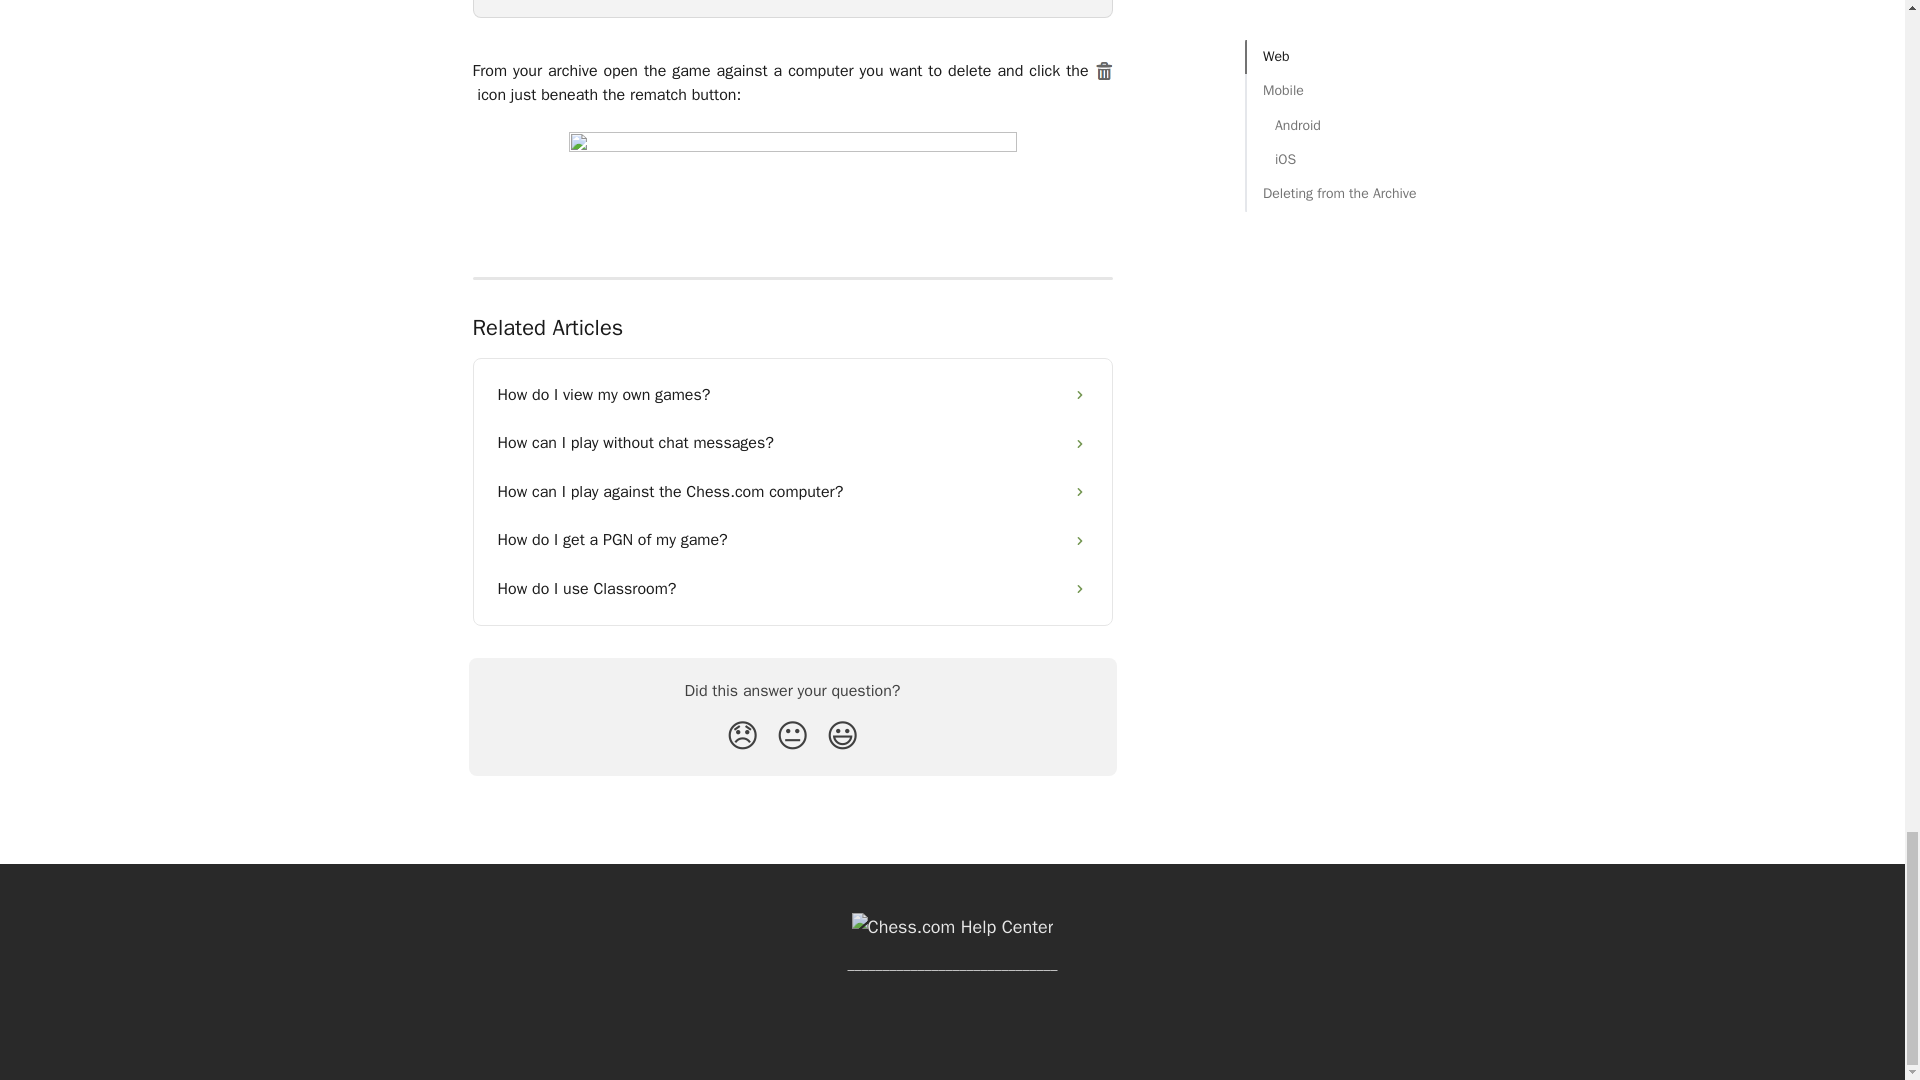  Describe the element at coordinates (792, 442) in the screenshot. I see `How can I play without chat messages?` at that location.